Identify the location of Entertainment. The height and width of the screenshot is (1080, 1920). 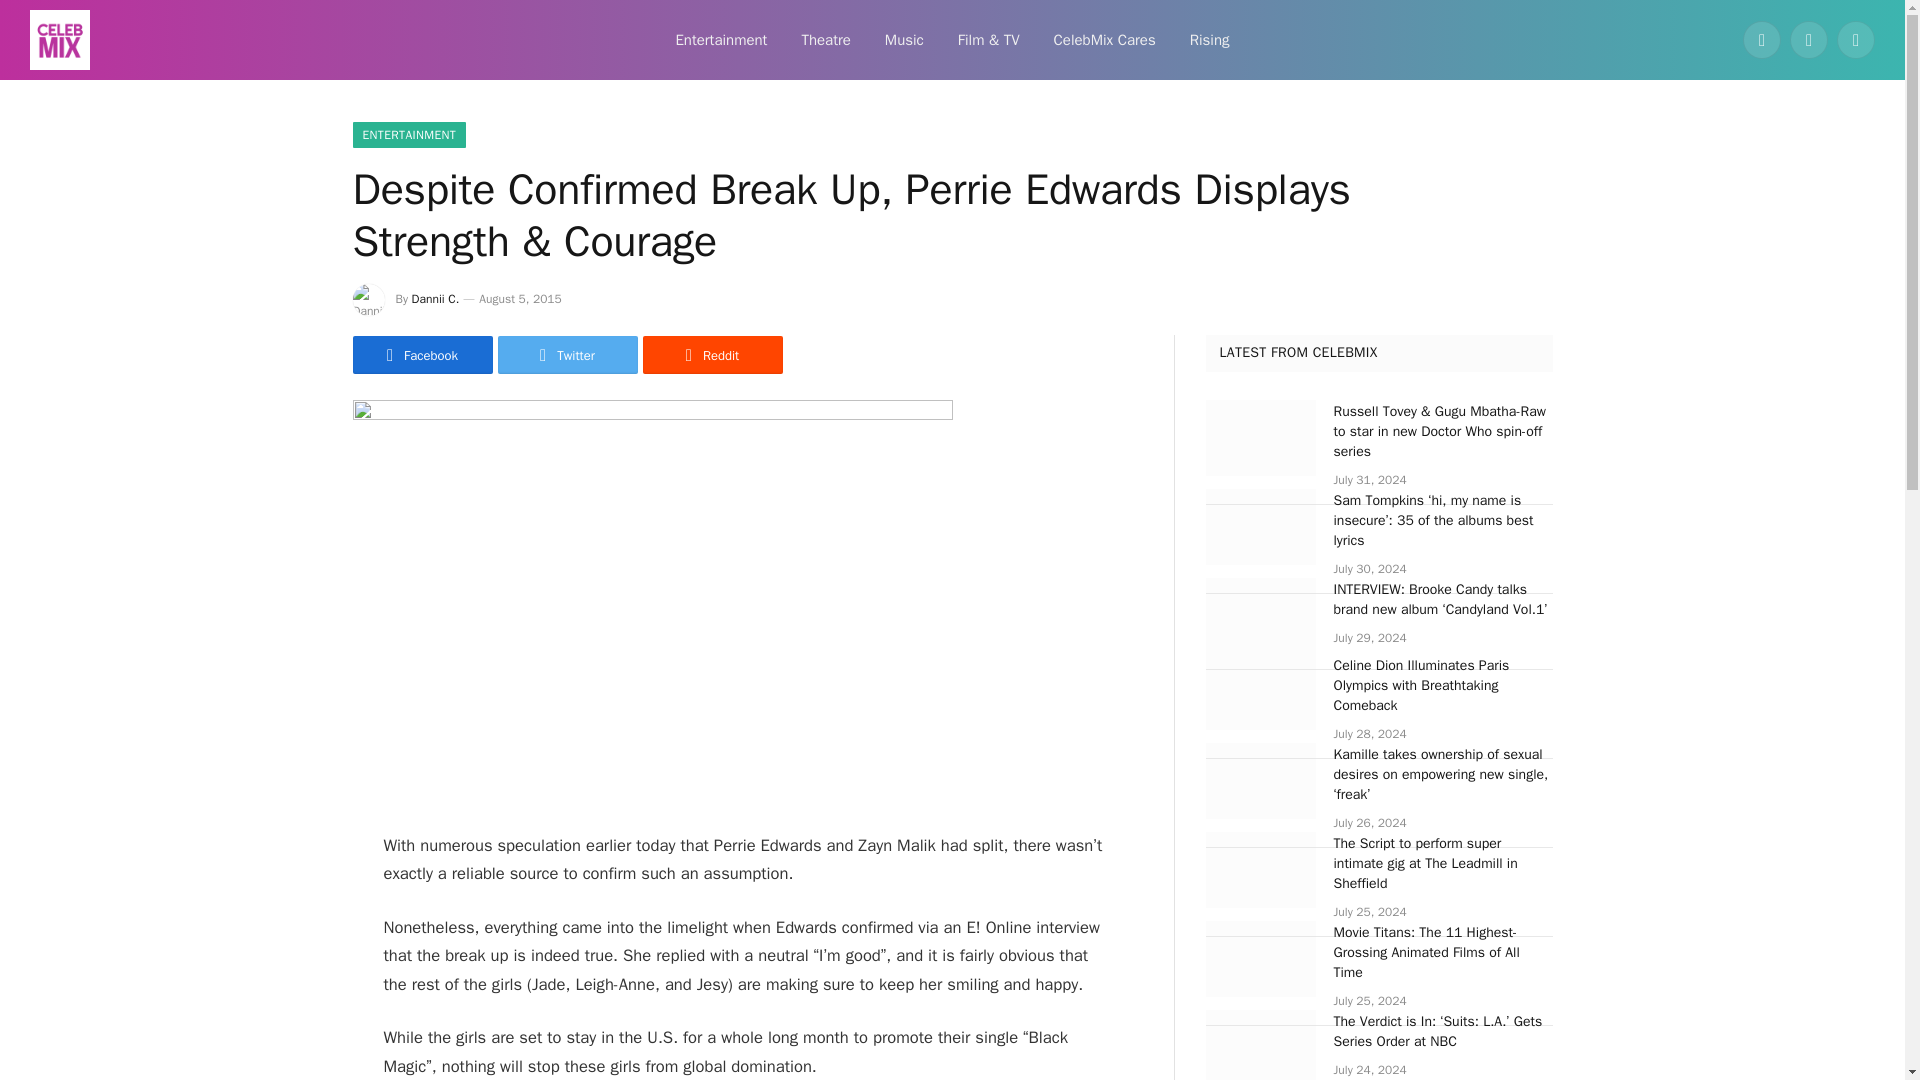
(720, 40).